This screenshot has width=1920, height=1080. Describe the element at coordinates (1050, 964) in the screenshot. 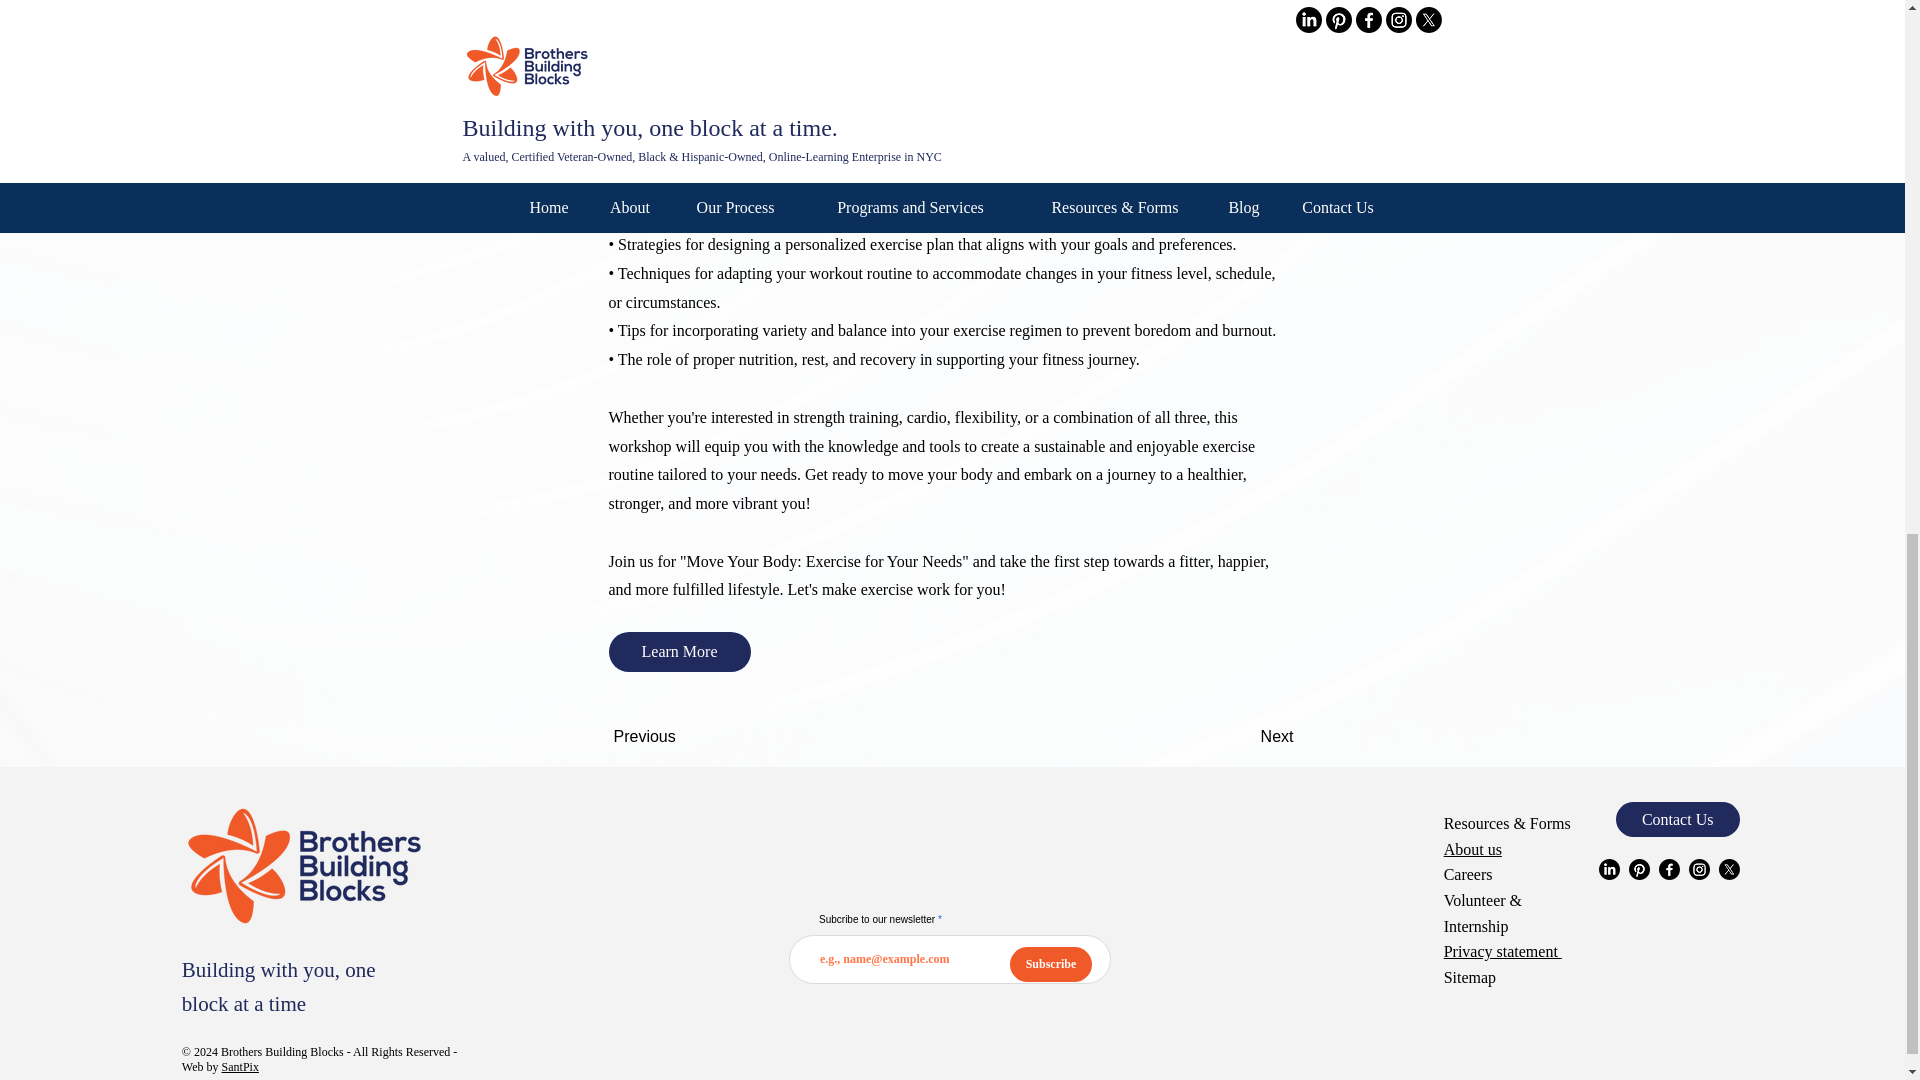

I see `Subscribe` at that location.